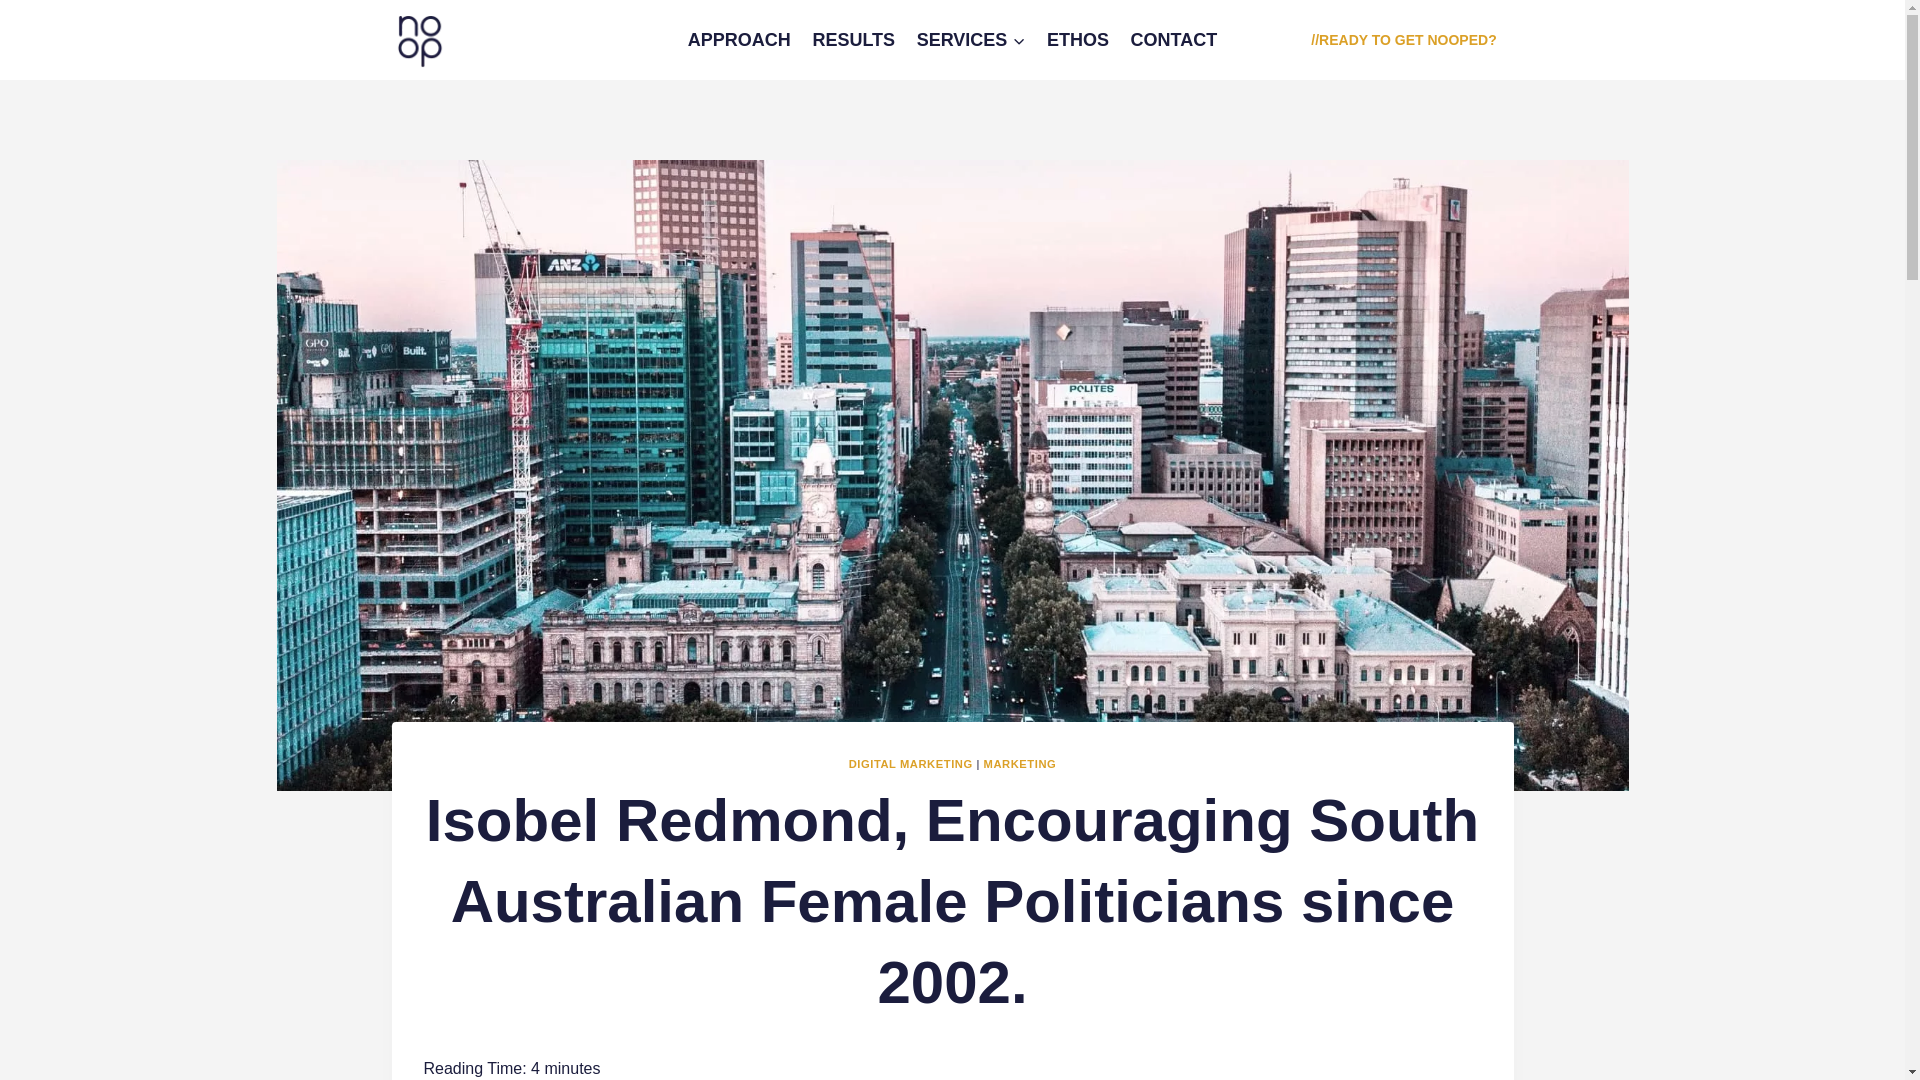 Image resolution: width=1920 pixels, height=1080 pixels. What do you see at coordinates (1404, 40) in the screenshot?
I see `//READY TO GET NOOPED?` at bounding box center [1404, 40].